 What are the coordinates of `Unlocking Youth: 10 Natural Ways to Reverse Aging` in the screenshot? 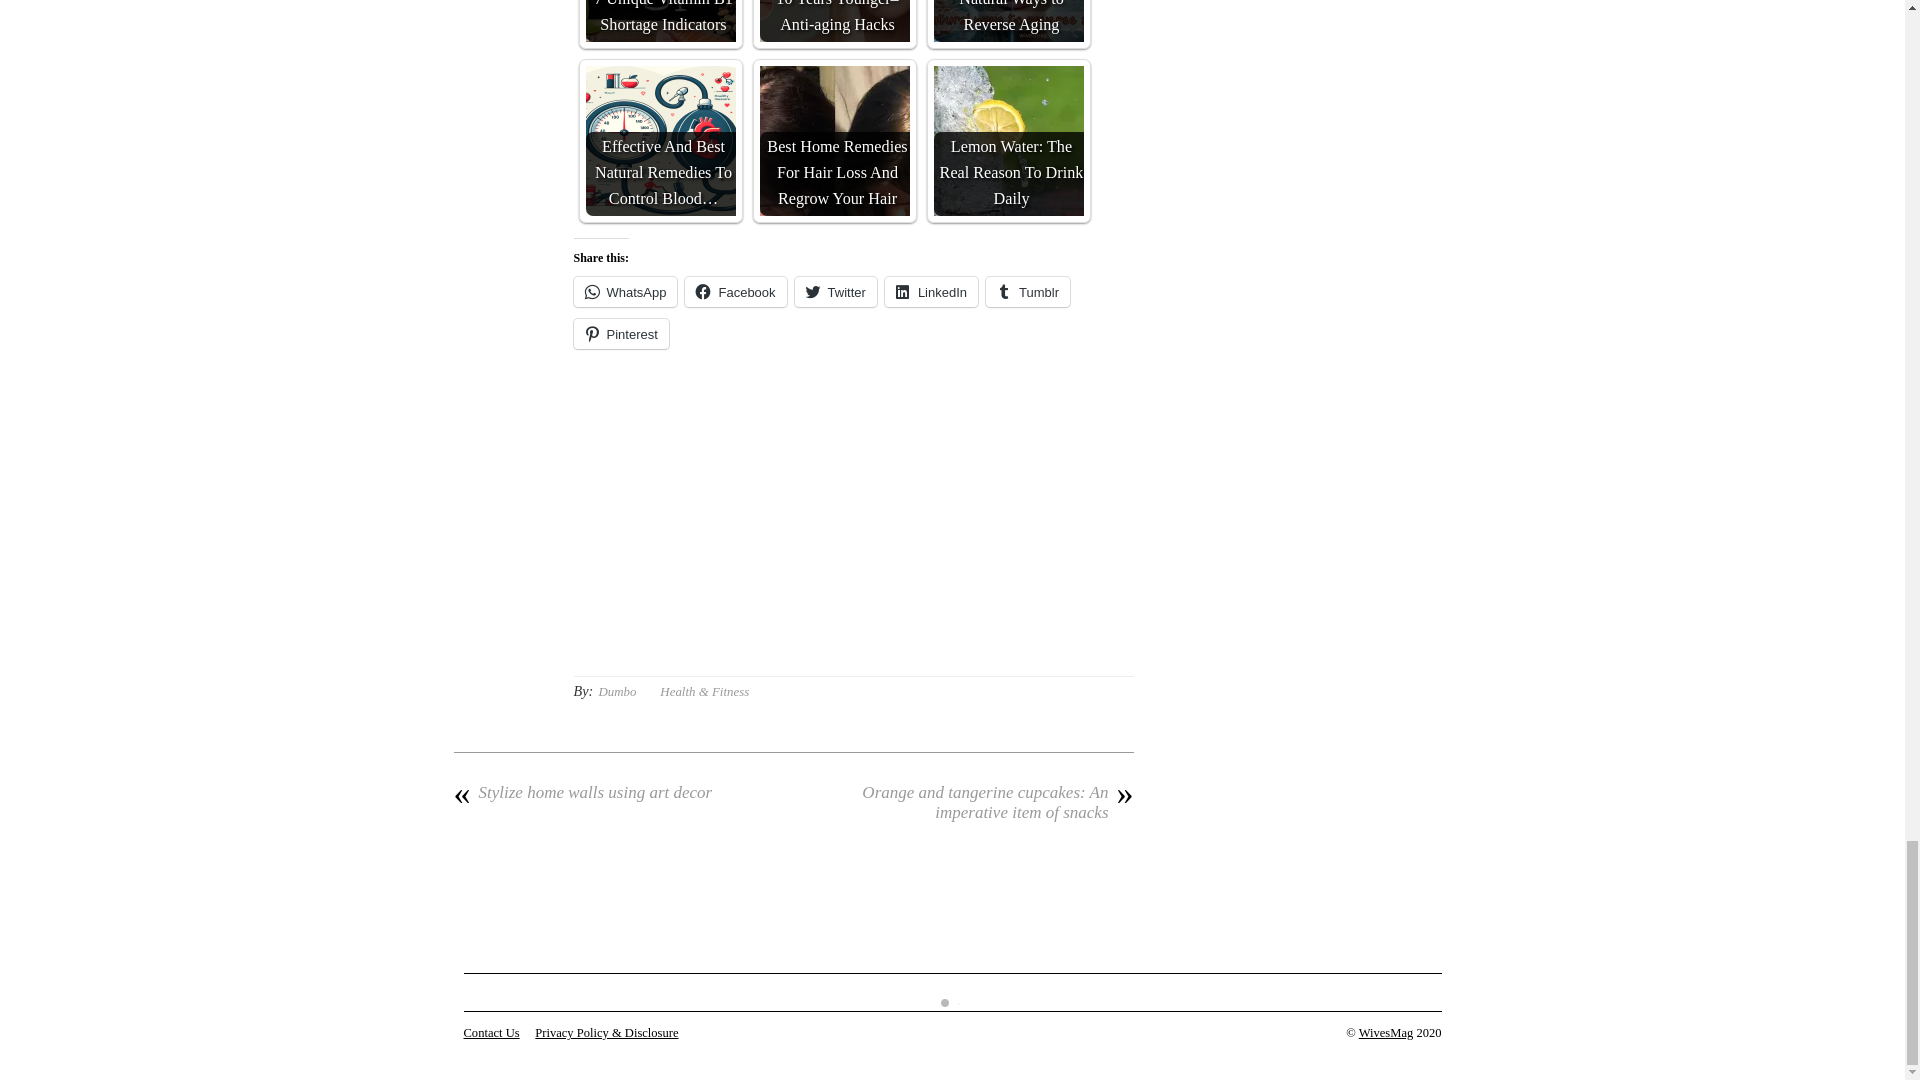 It's located at (1008, 21).